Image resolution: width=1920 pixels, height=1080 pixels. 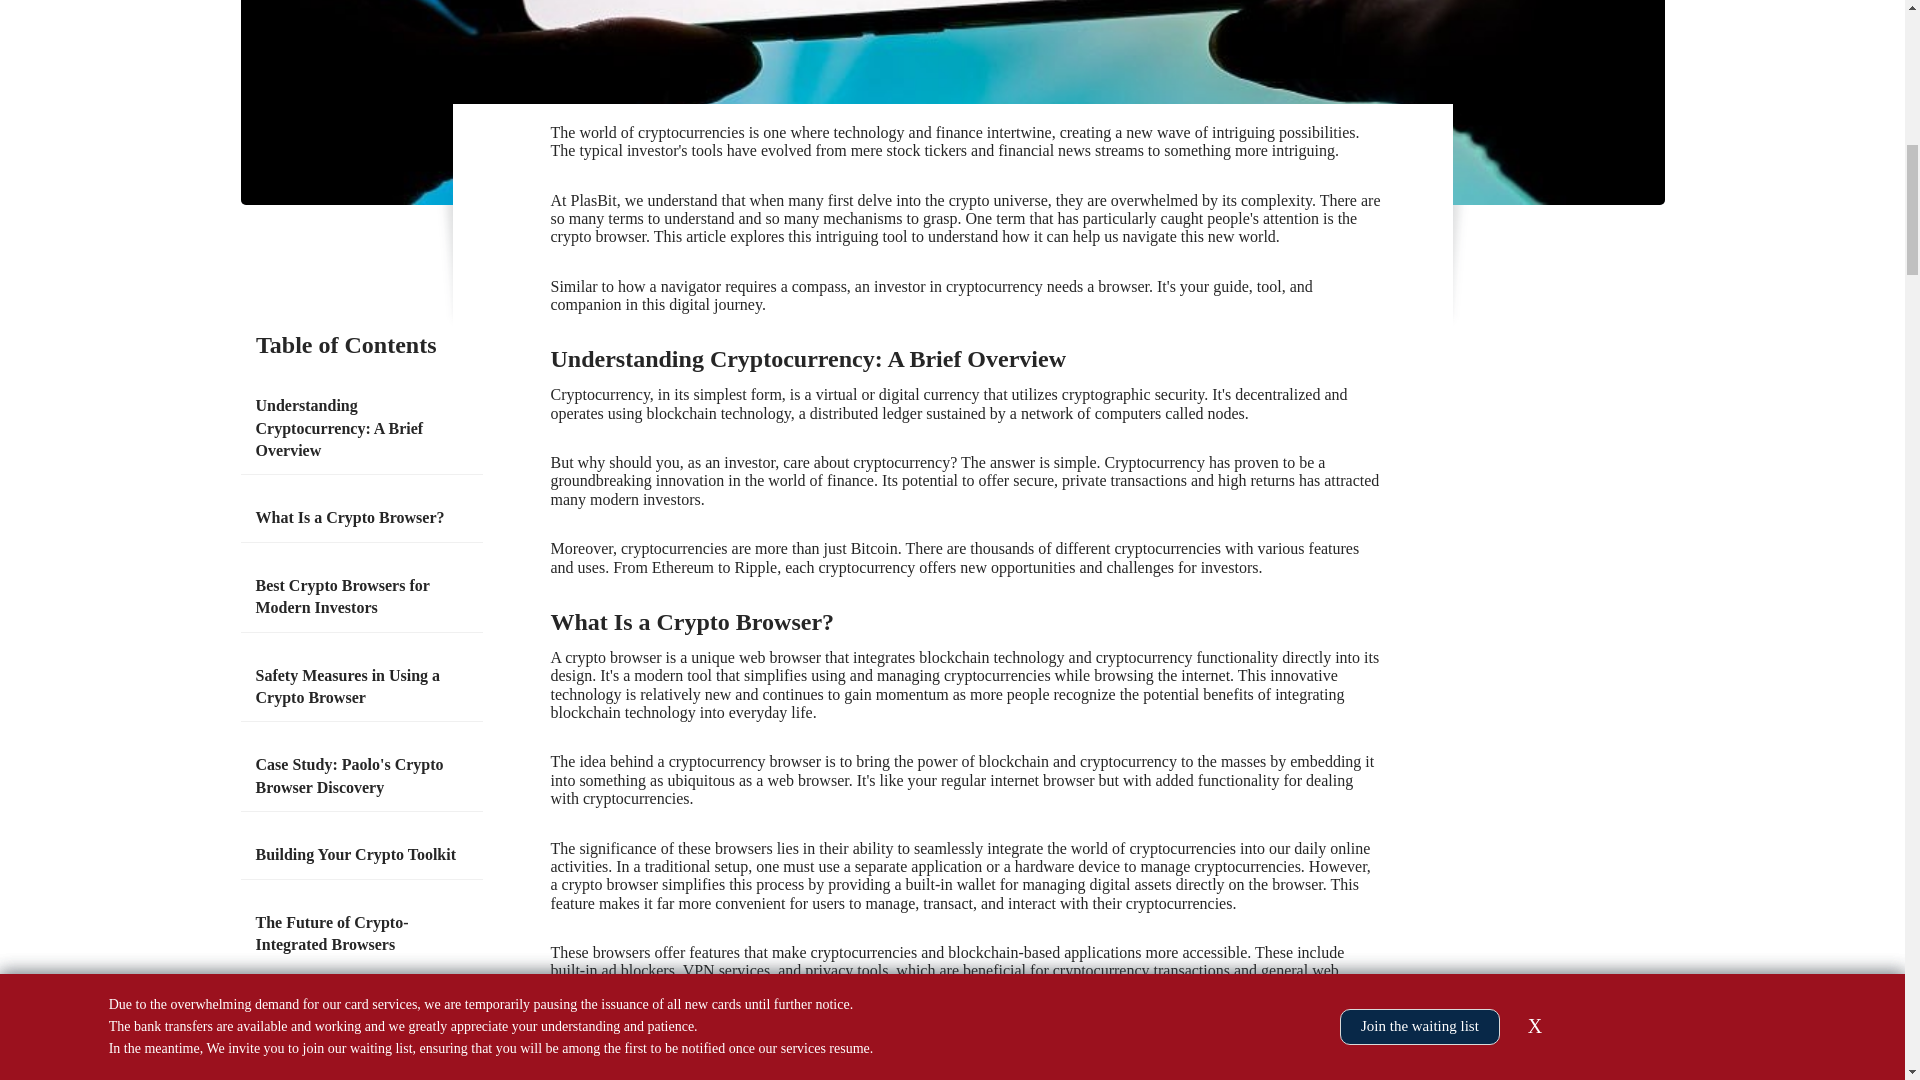 What do you see at coordinates (362, 934) in the screenshot?
I see `The Future of Crypto-Integrated Browsers` at bounding box center [362, 934].